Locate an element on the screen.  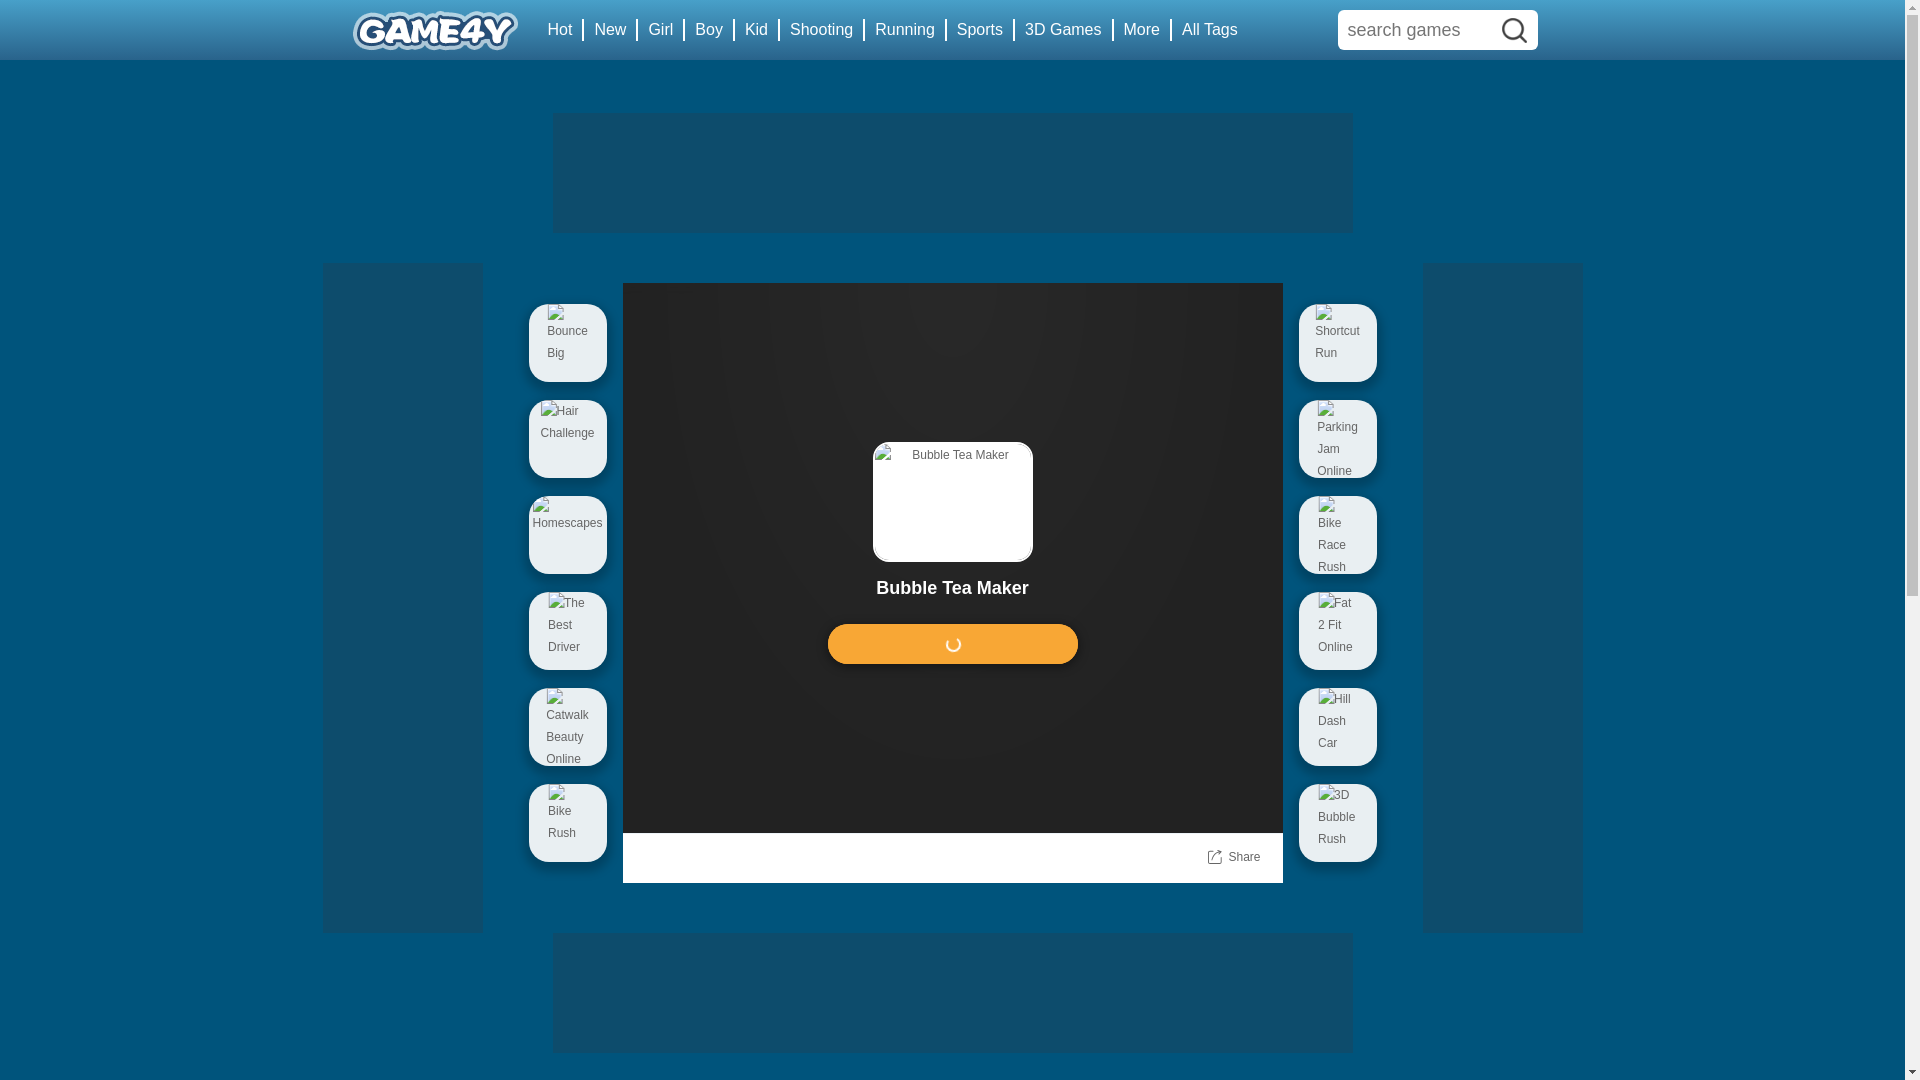
Play Game is located at coordinates (952, 644).